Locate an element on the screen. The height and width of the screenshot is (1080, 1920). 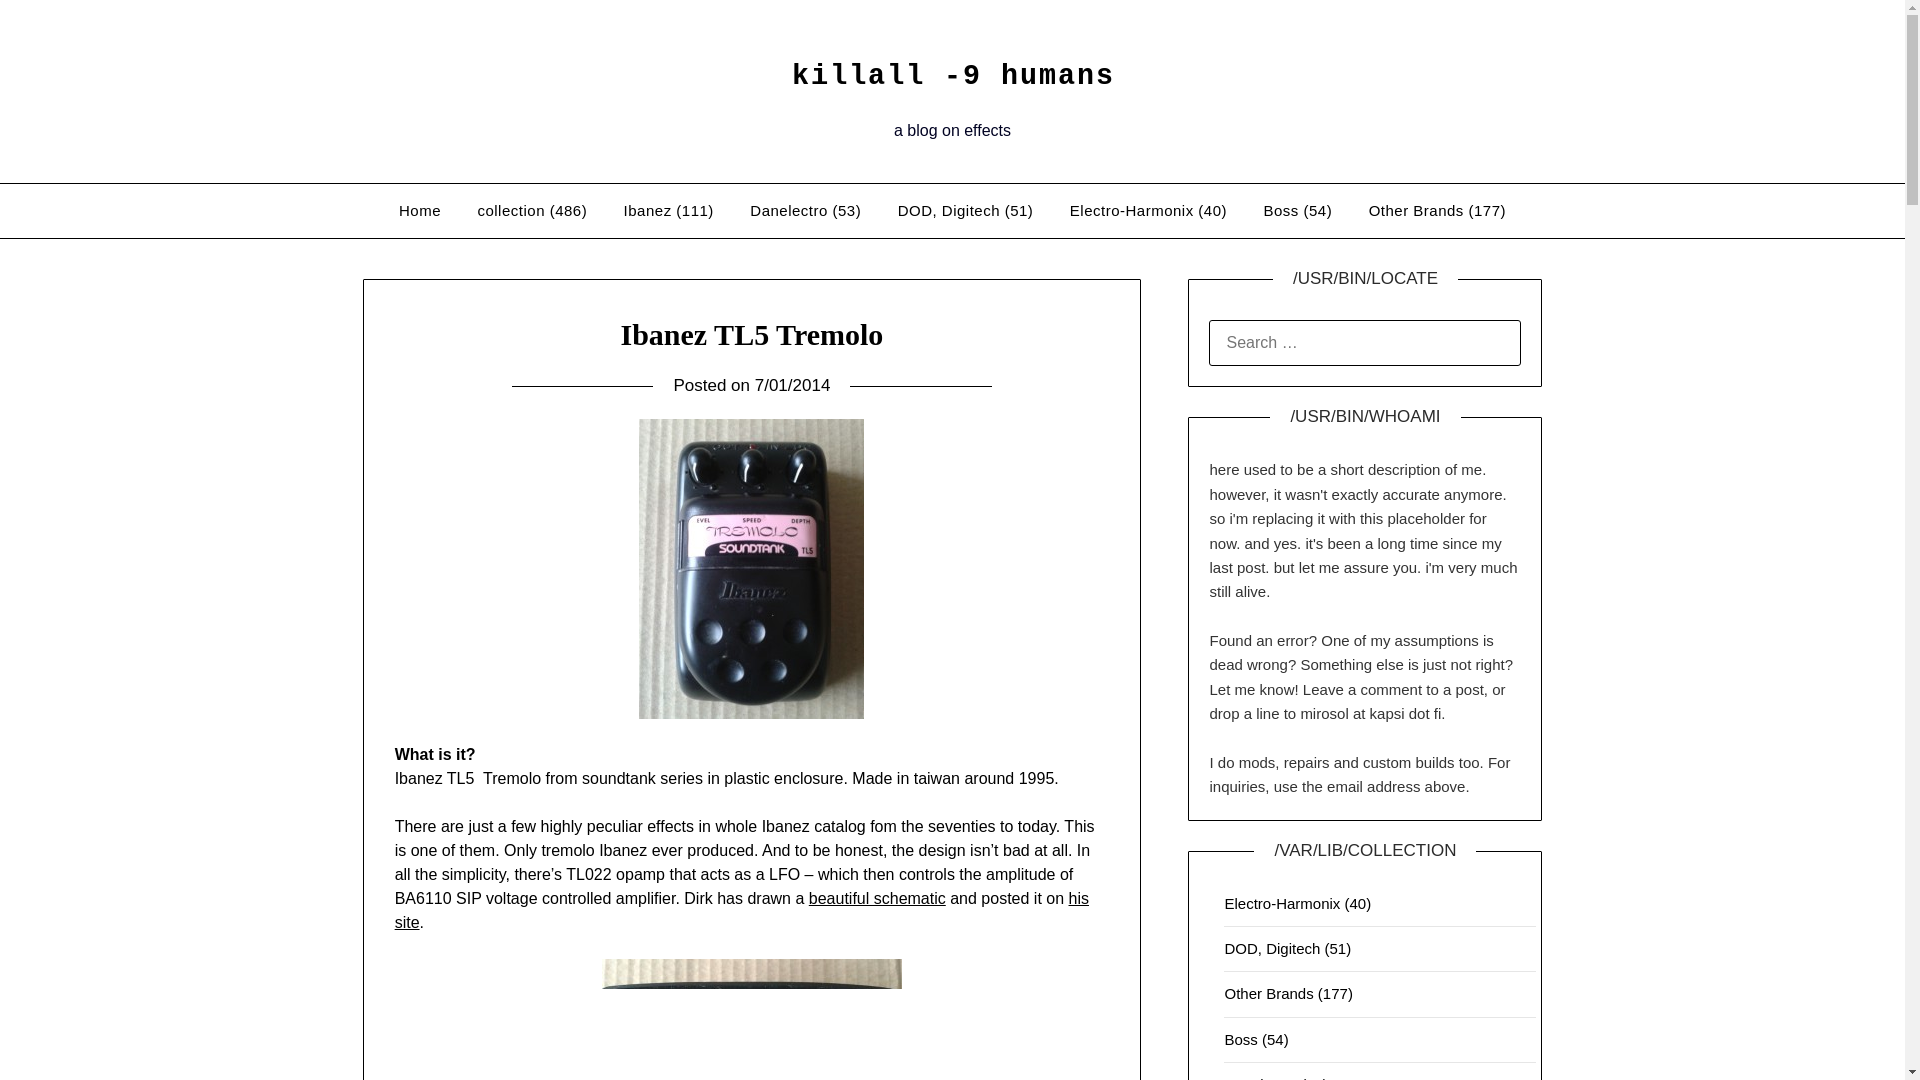
his site is located at coordinates (742, 910).